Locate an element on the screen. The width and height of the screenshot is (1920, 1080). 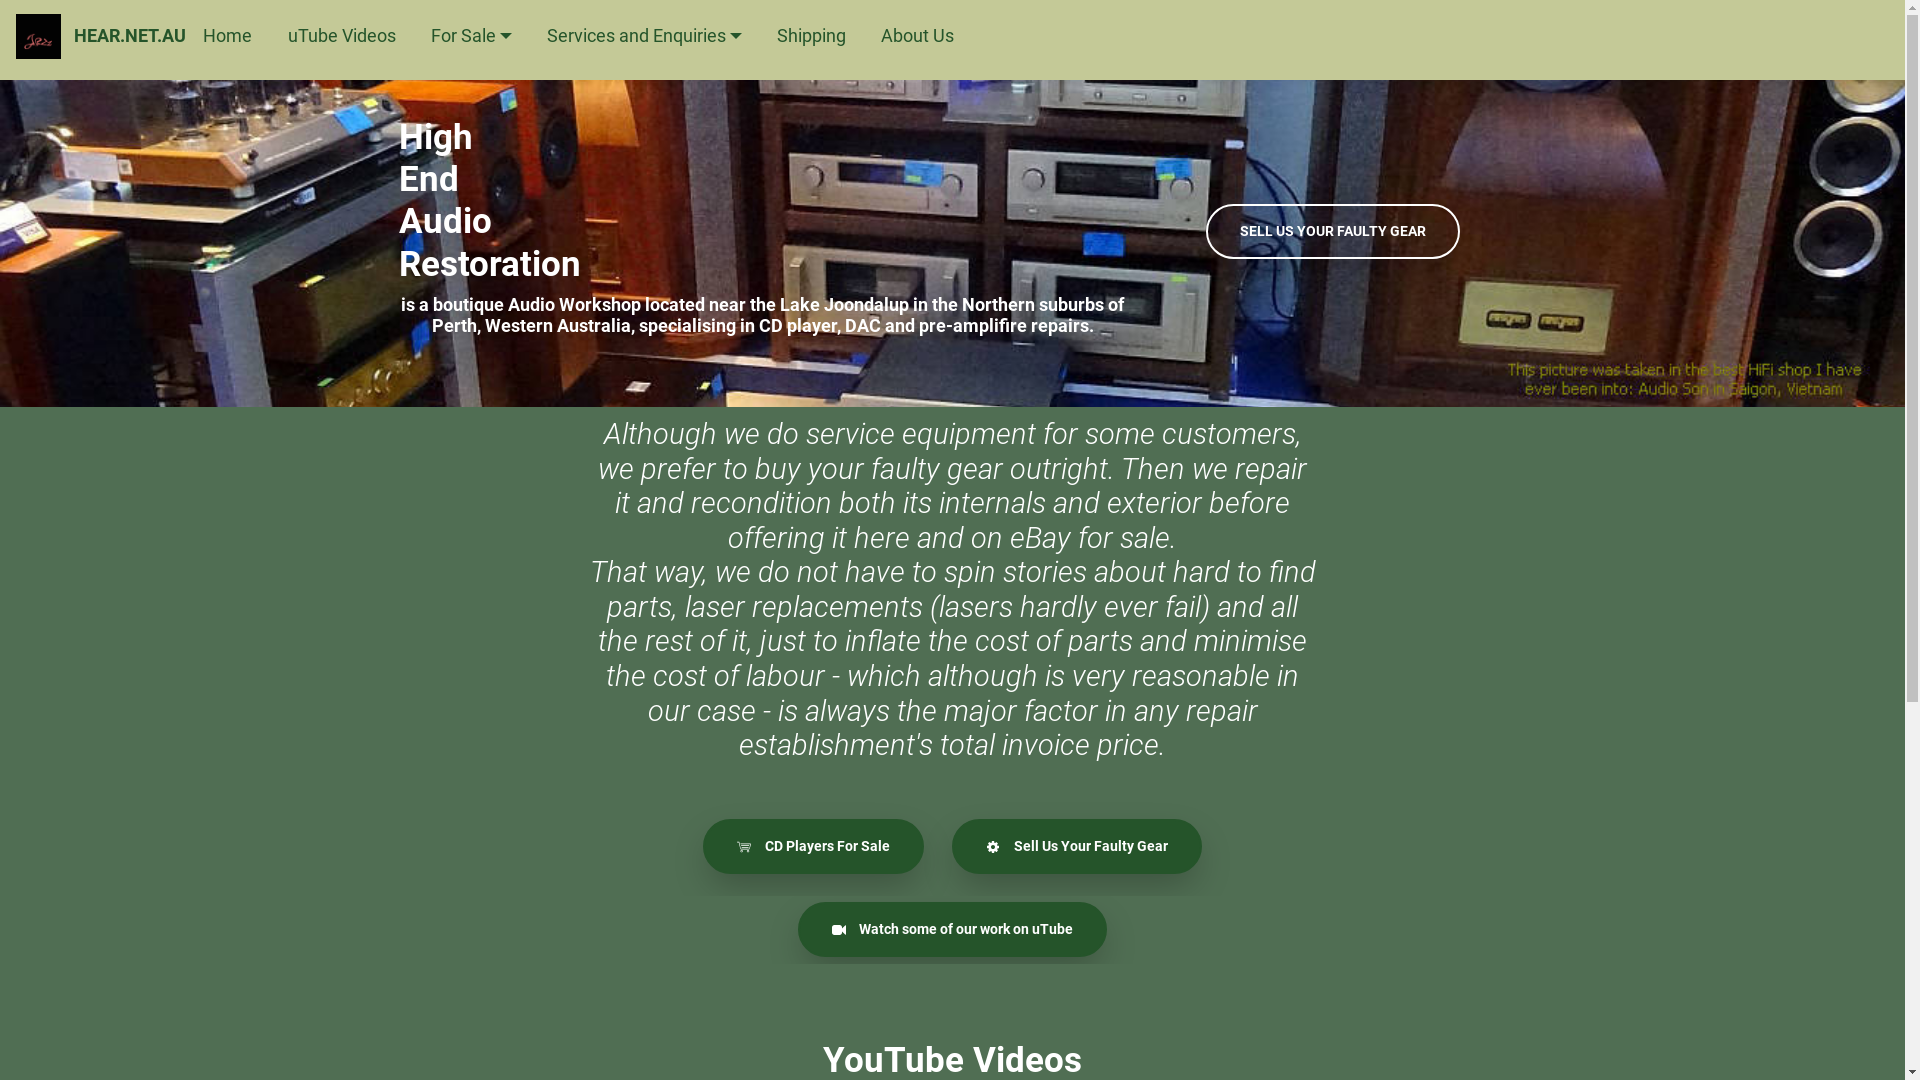
About Us is located at coordinates (918, 36).